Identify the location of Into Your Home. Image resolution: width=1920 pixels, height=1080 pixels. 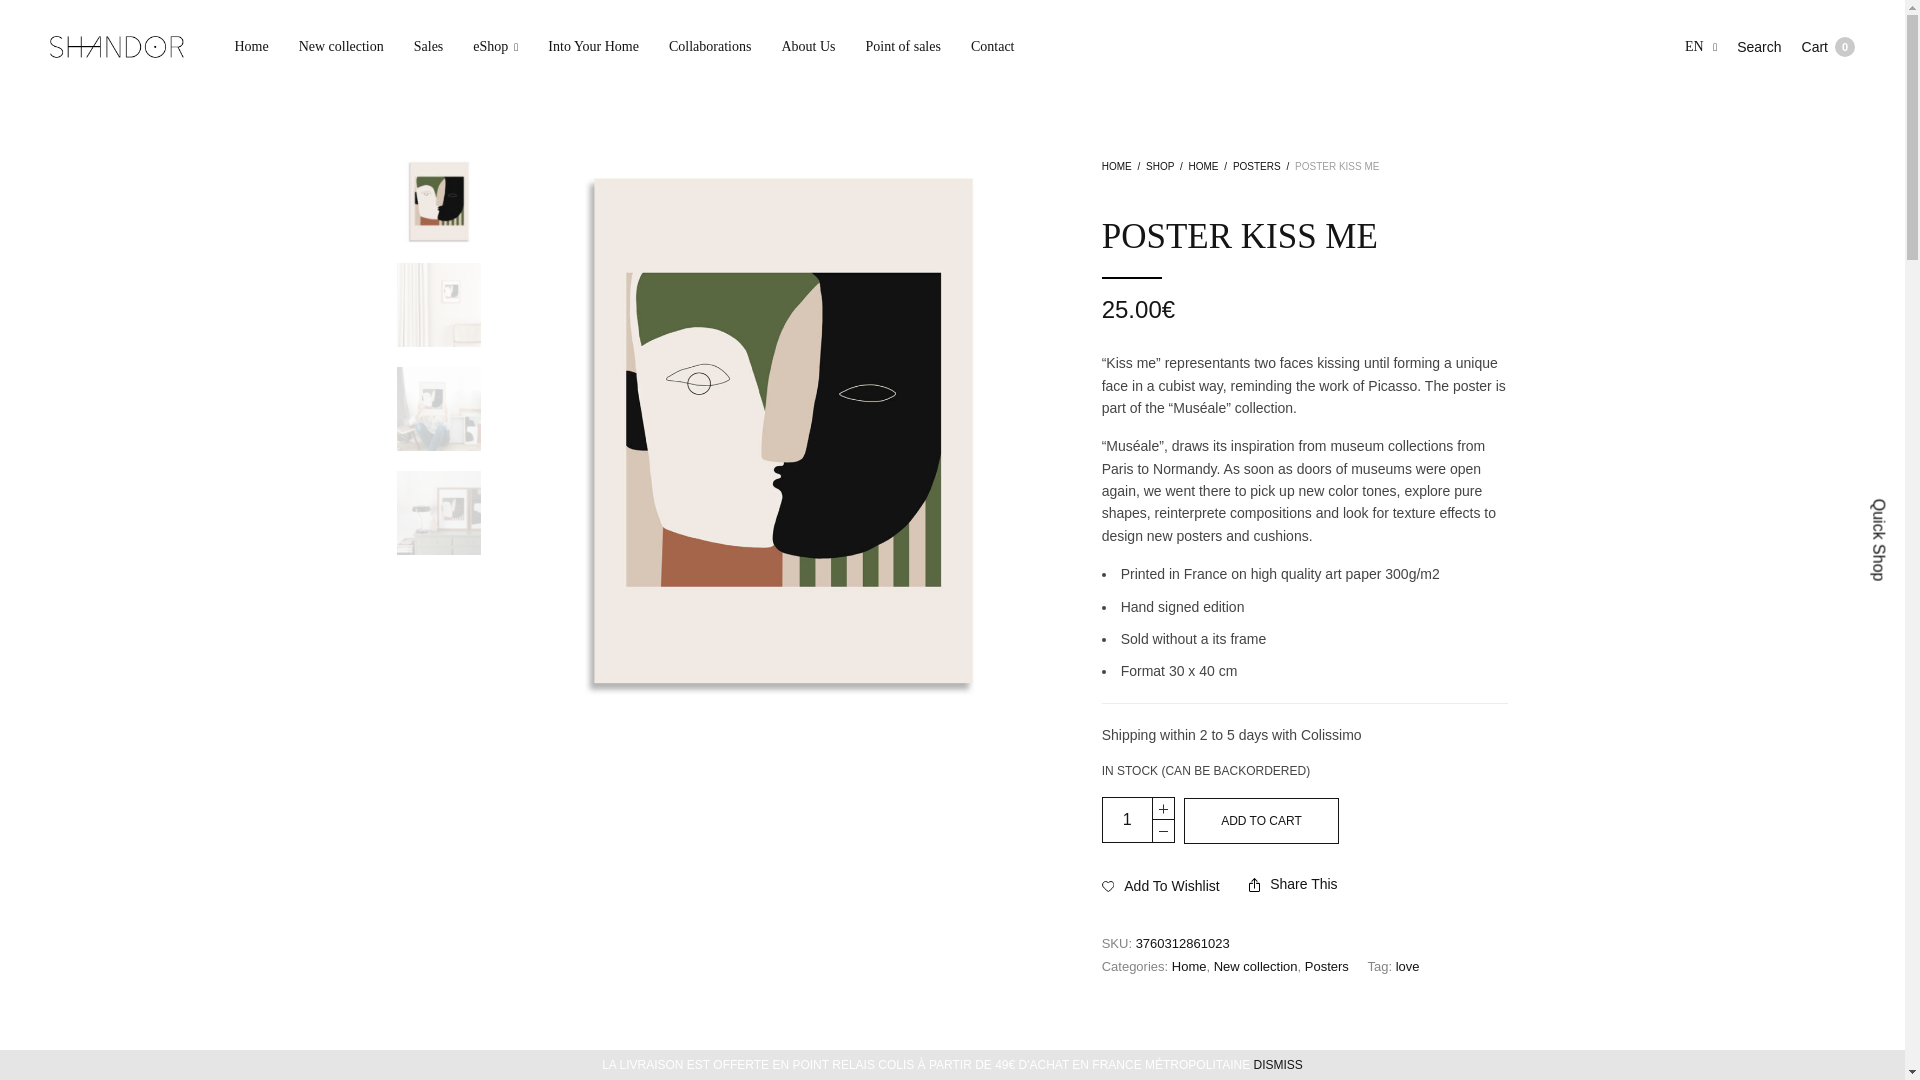
(593, 46).